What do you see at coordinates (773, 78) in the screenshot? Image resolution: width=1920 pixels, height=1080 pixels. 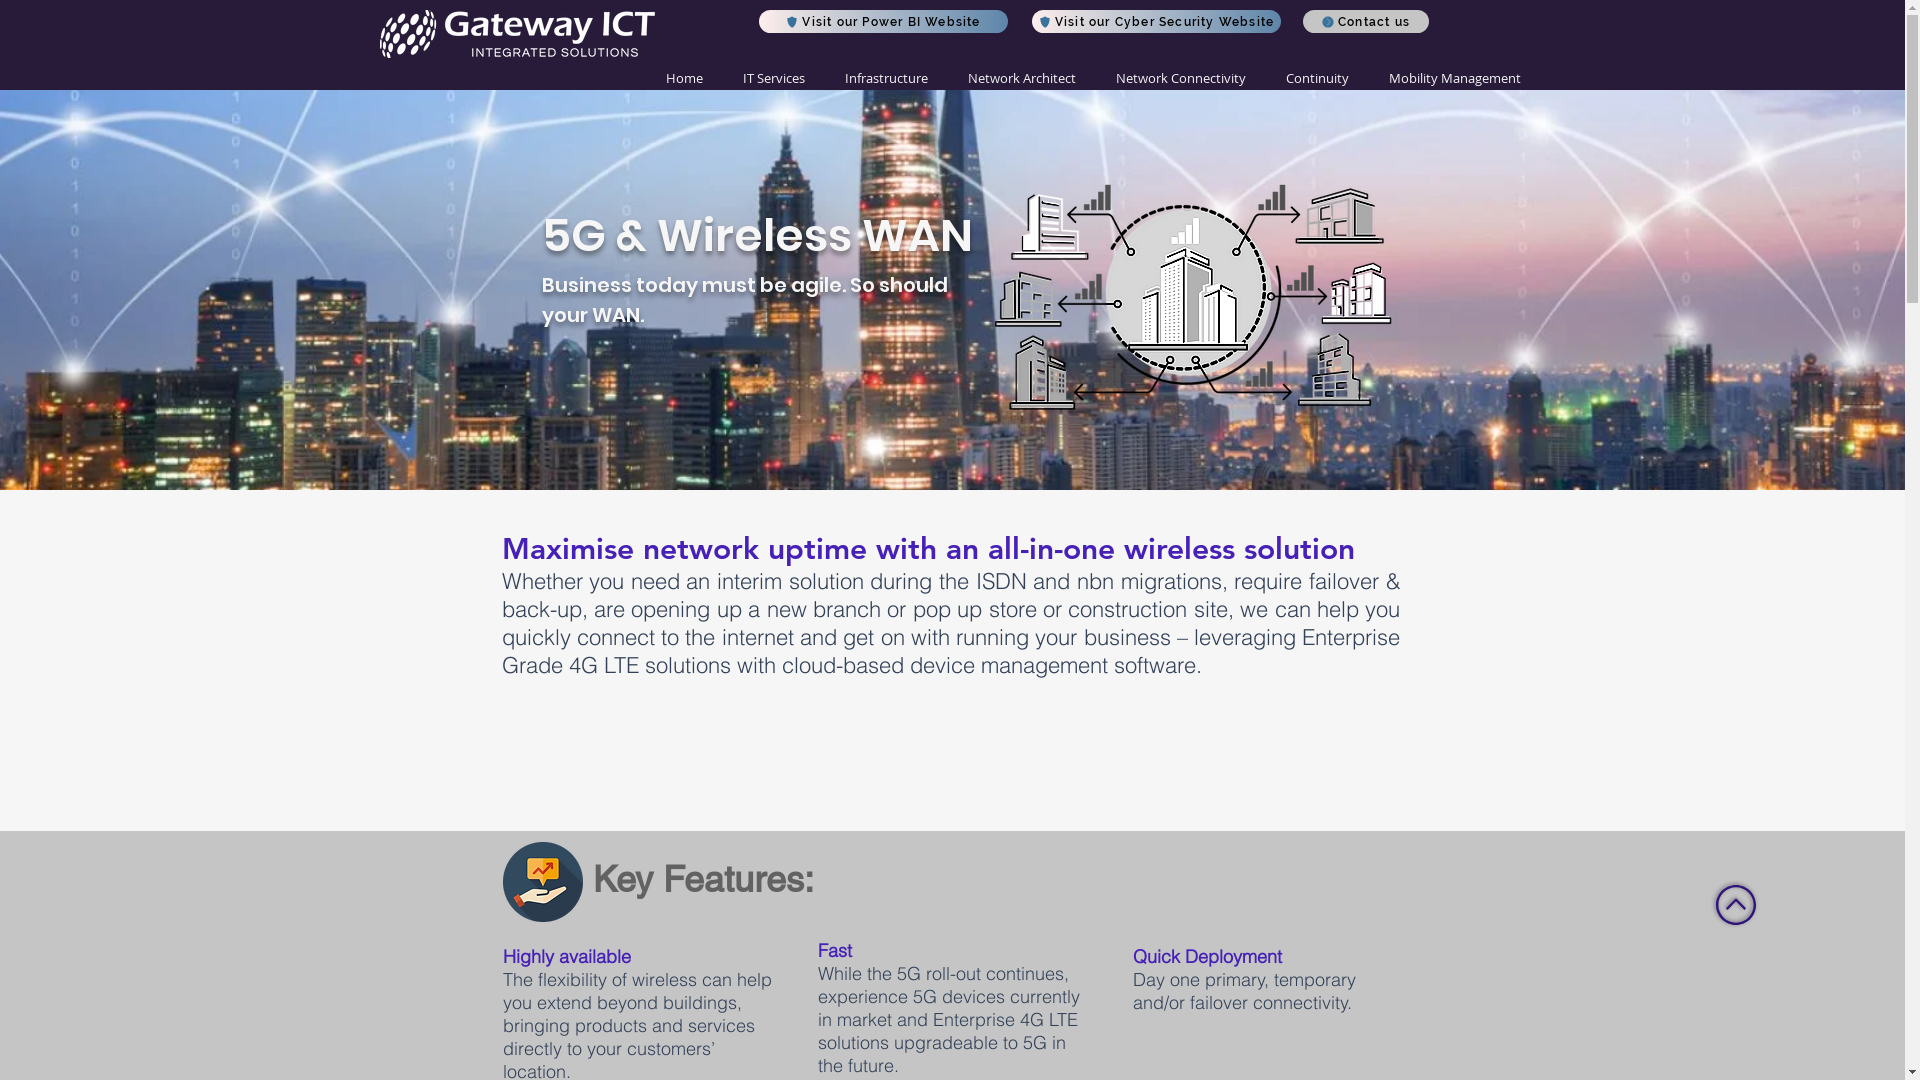 I see `IT Services` at bounding box center [773, 78].